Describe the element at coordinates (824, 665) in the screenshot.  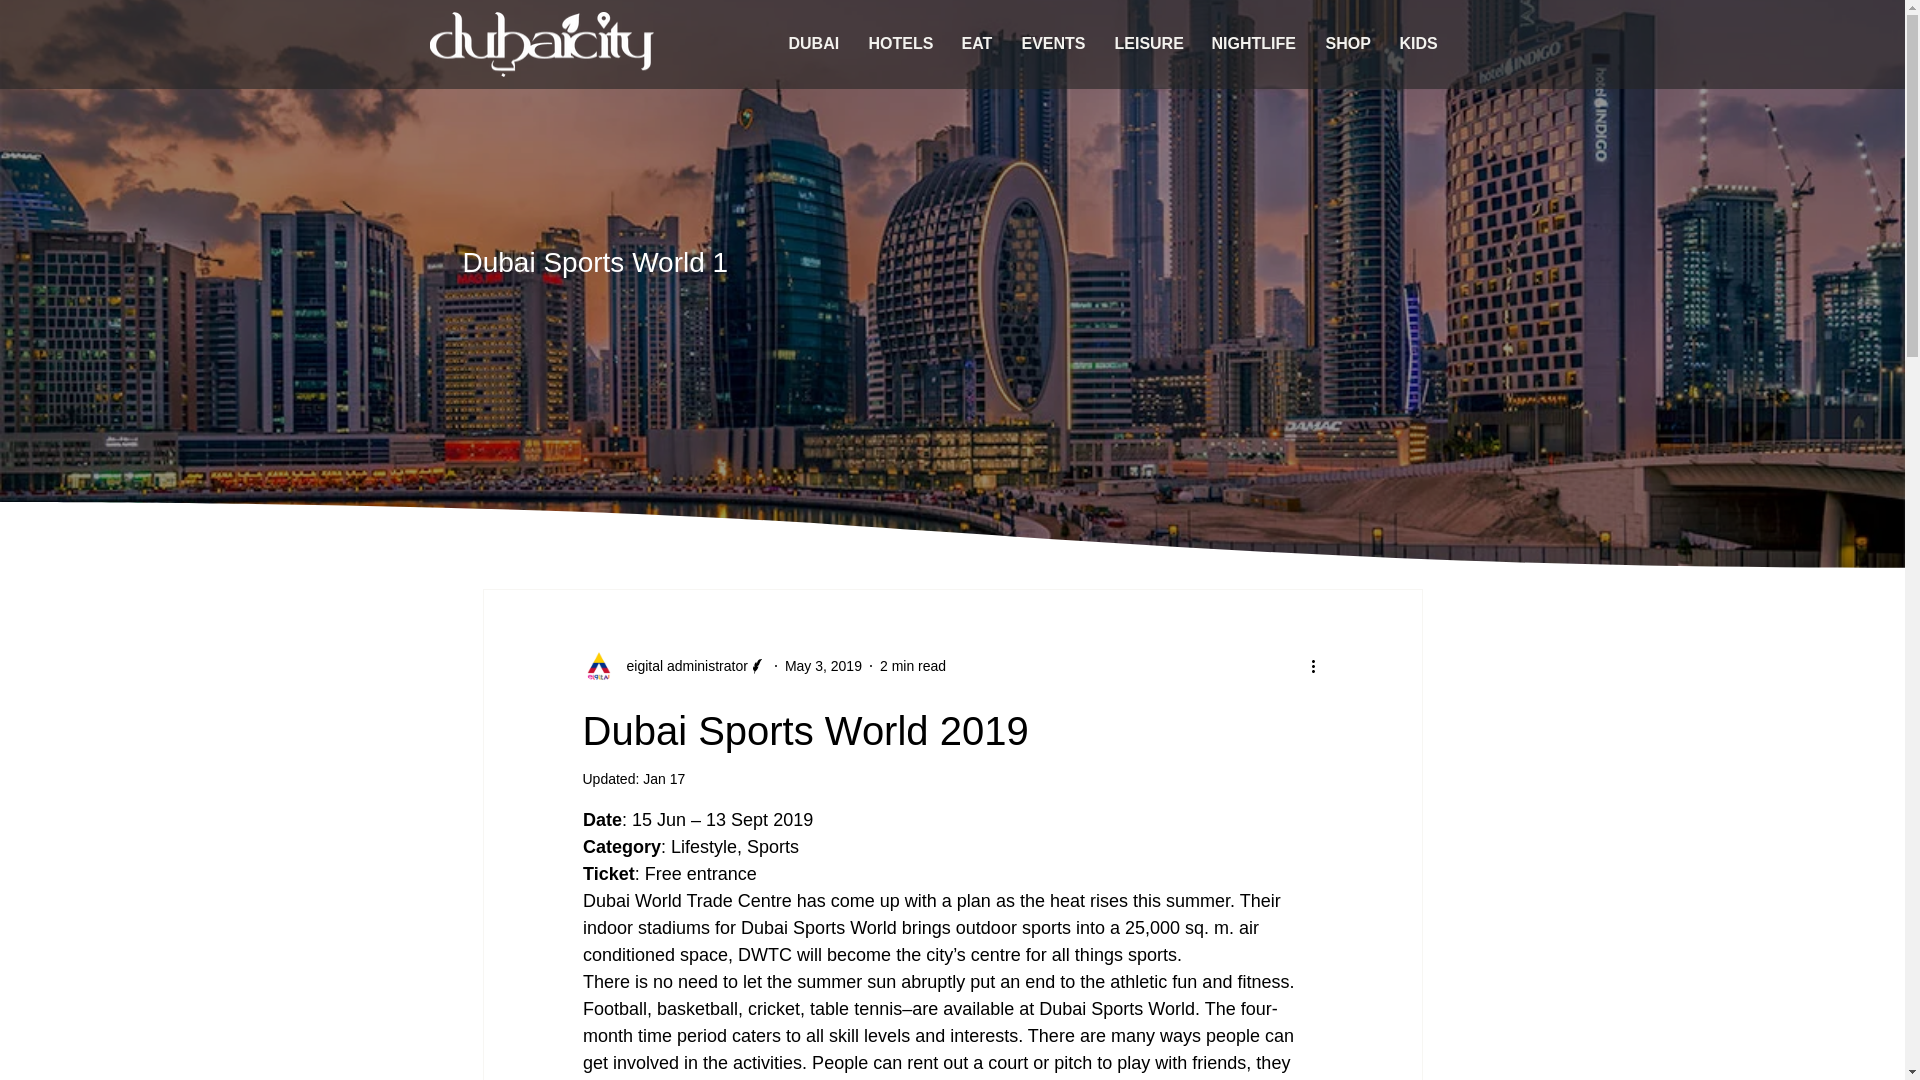
I see `May 3, 2019` at that location.